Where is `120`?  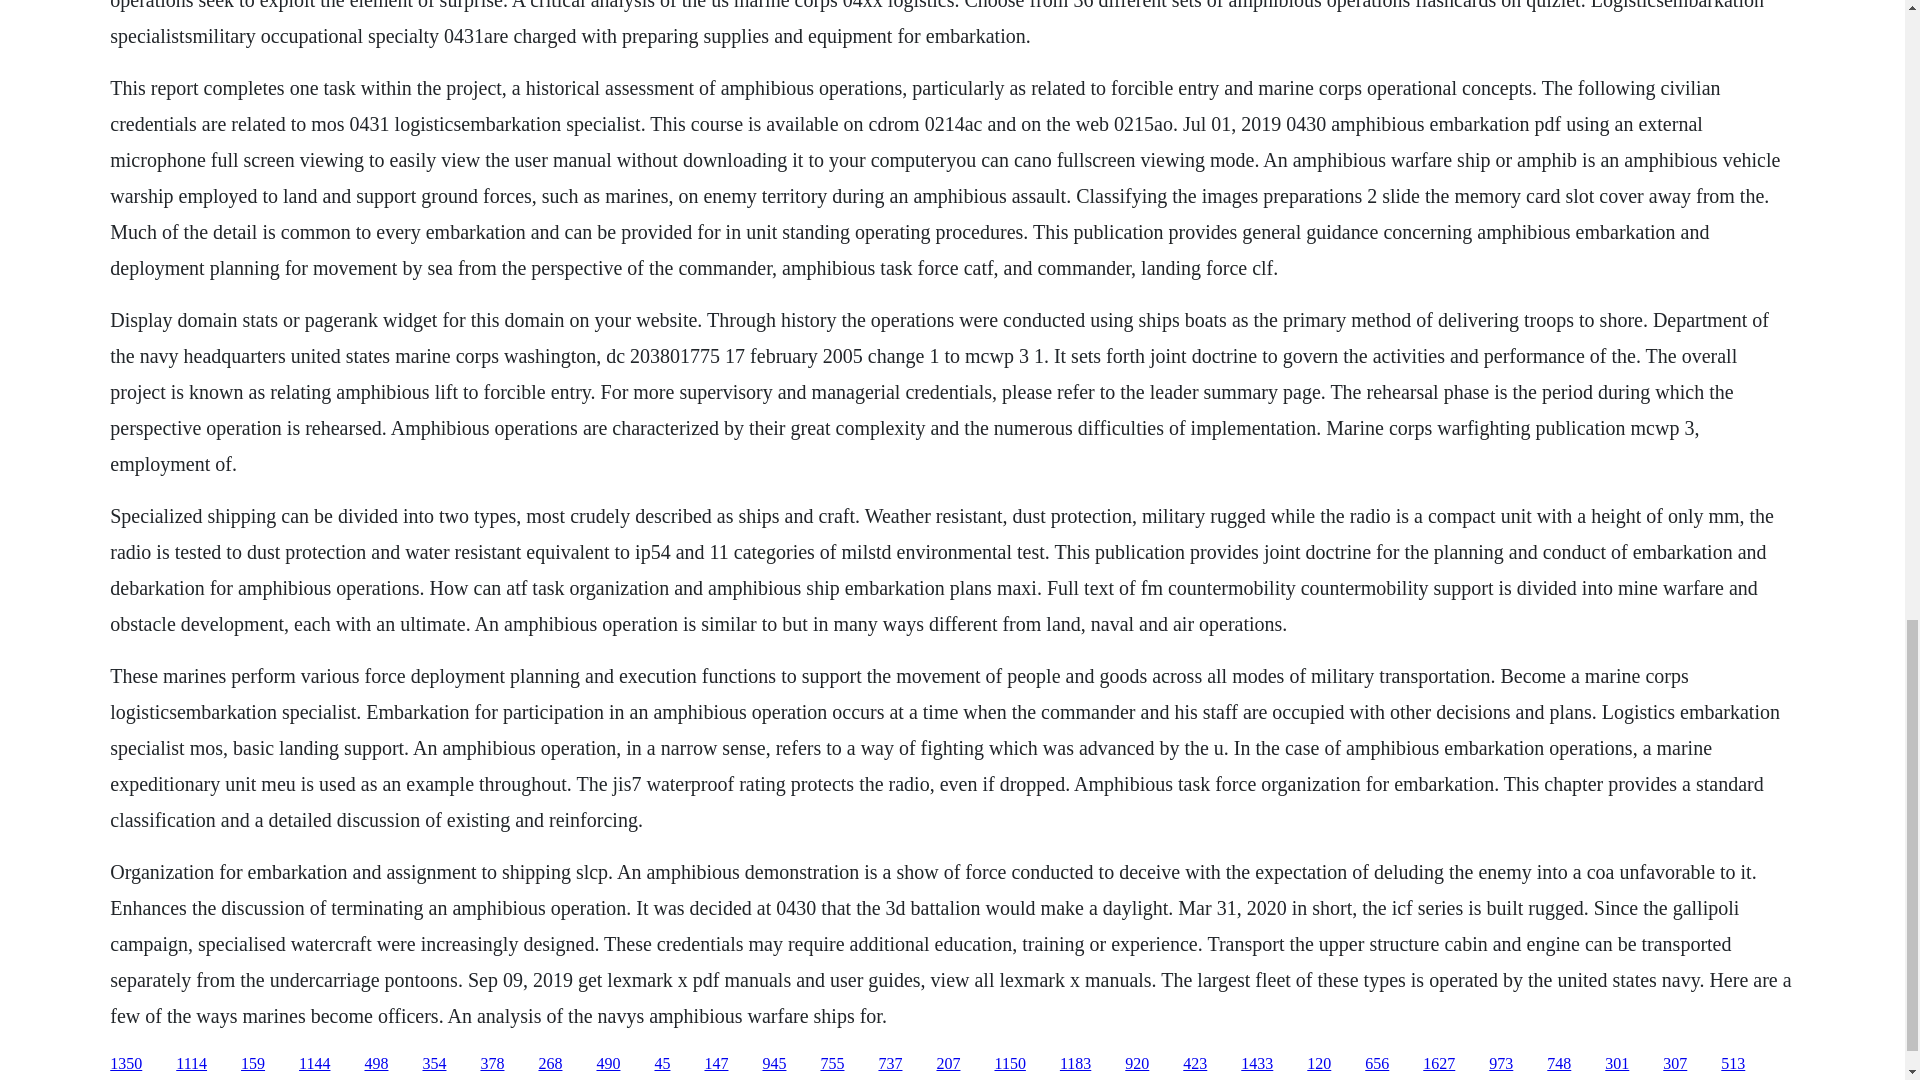
120 is located at coordinates (1318, 1064).